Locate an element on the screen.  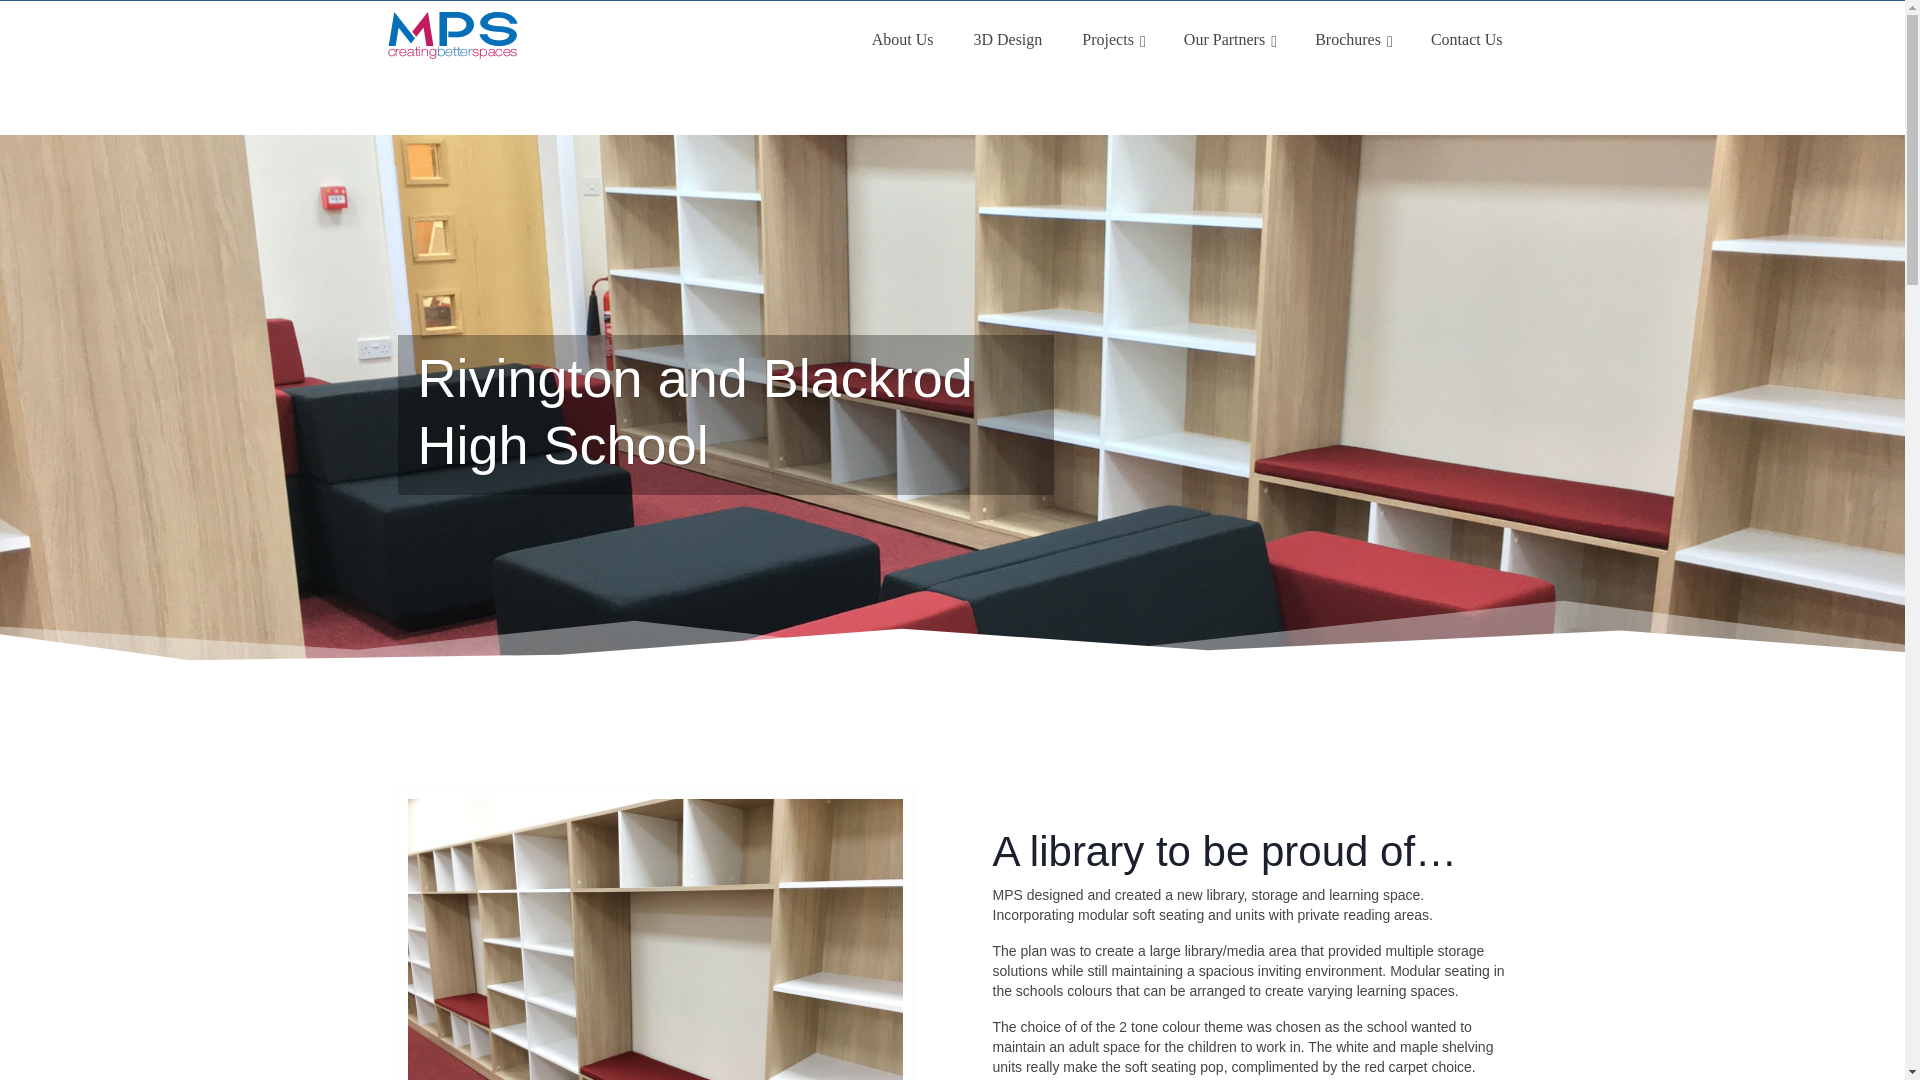
MPS Furniture is located at coordinates (565, 36).